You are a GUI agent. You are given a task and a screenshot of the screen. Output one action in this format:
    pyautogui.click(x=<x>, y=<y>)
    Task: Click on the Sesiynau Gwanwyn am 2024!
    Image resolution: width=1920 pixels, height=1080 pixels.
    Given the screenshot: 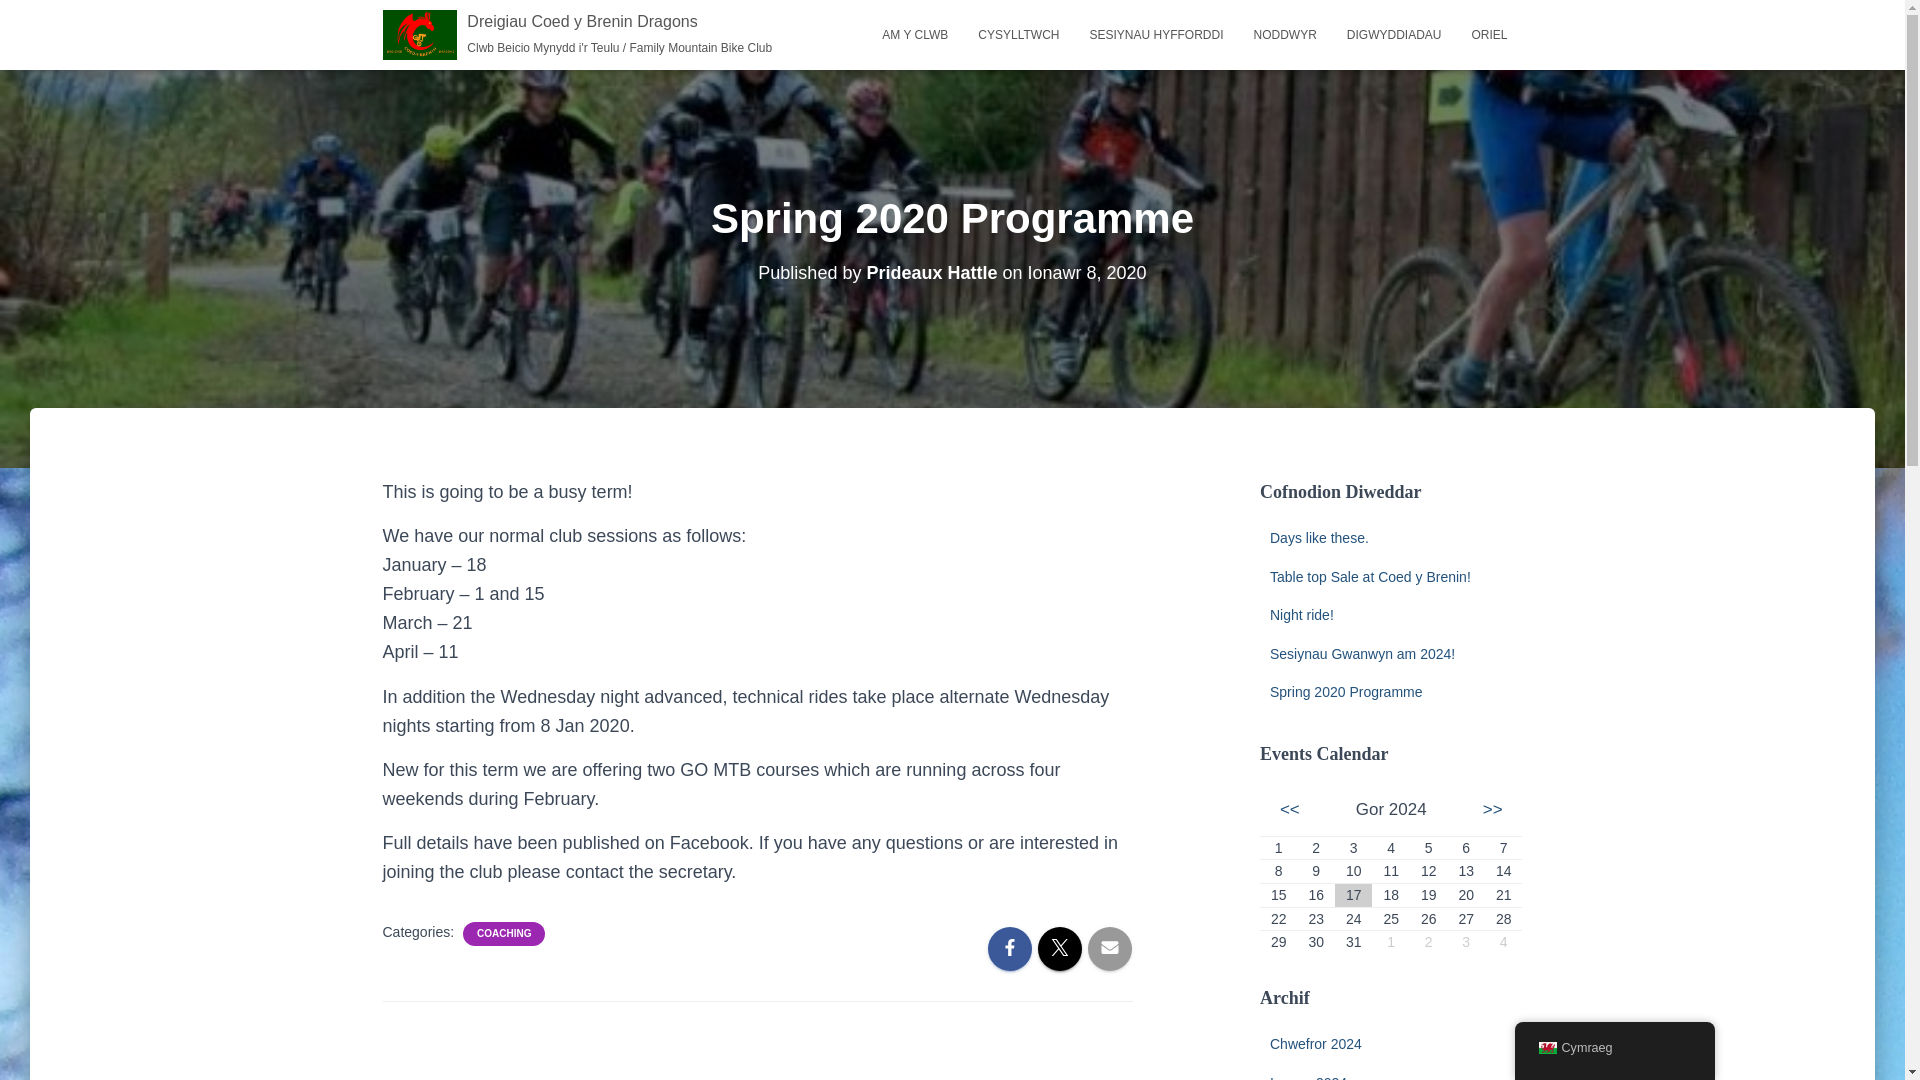 What is the action you would take?
    pyautogui.click(x=1362, y=654)
    